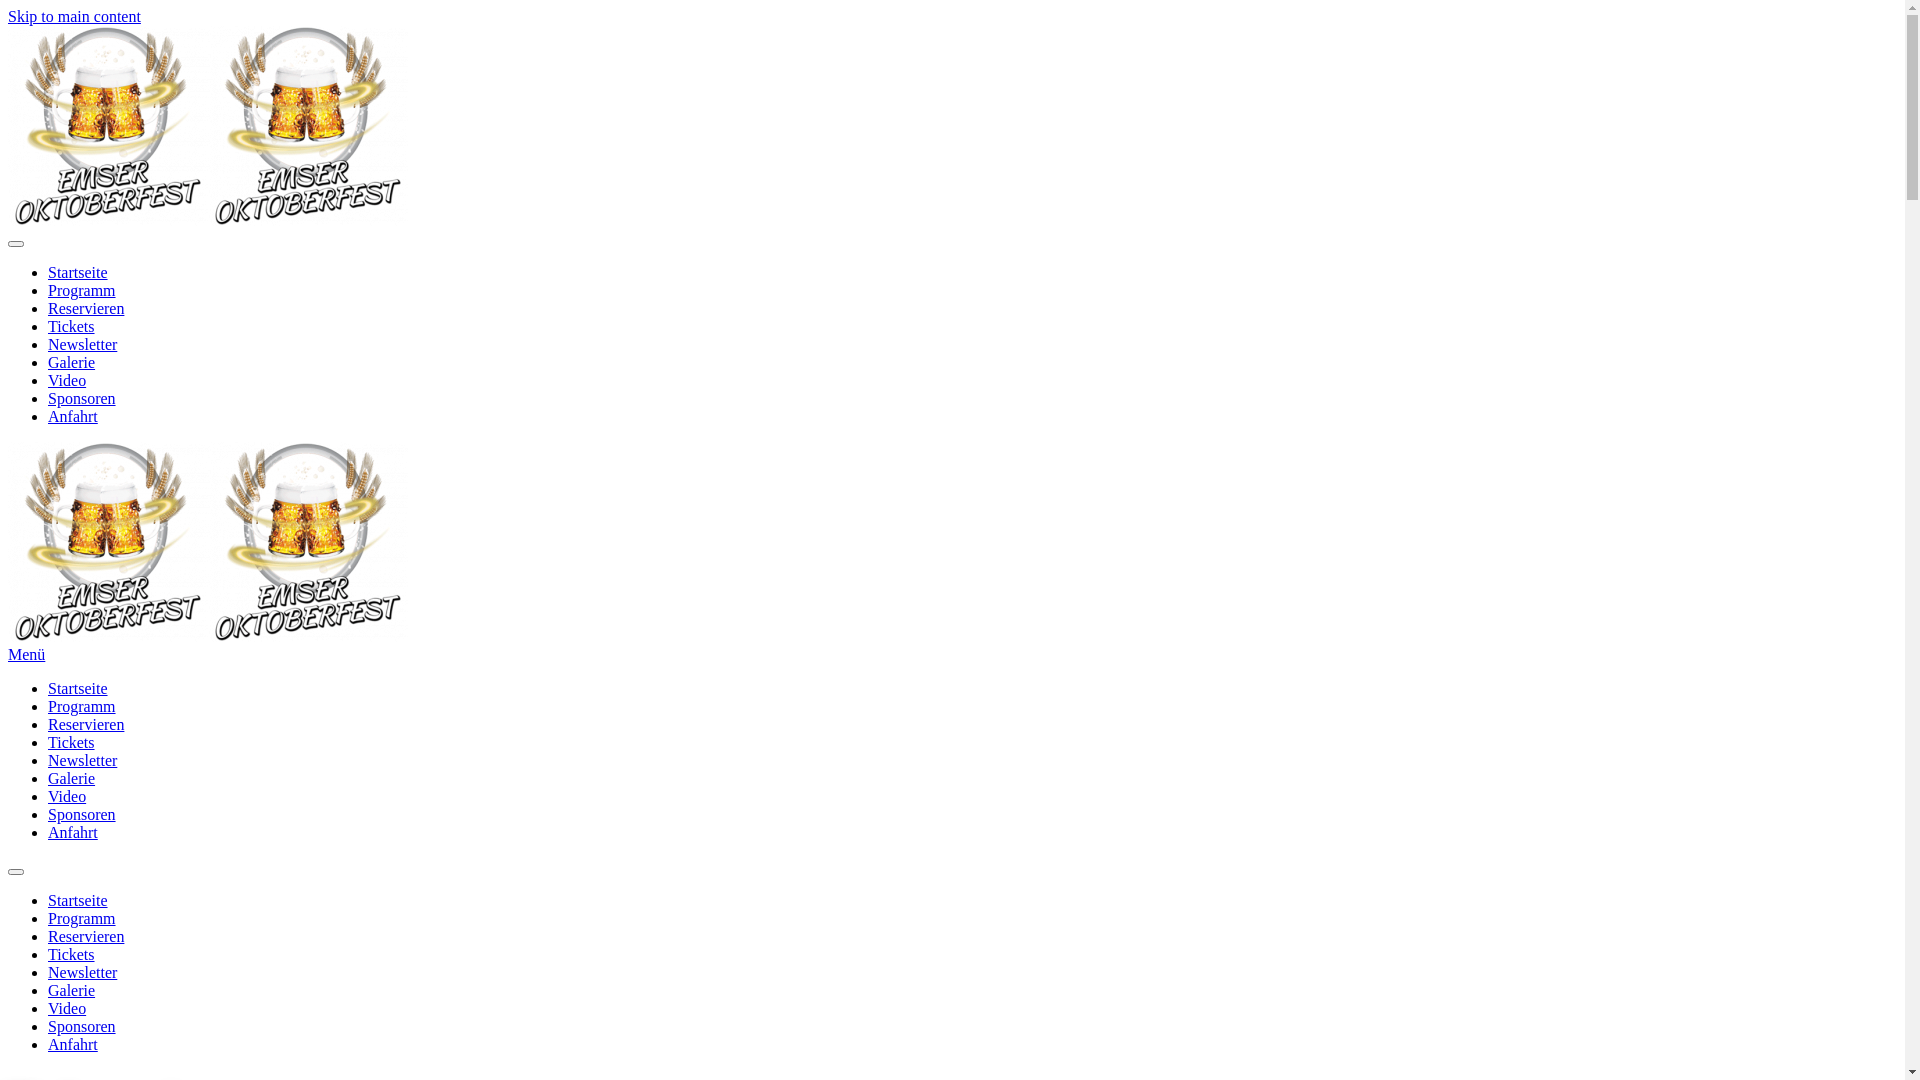 This screenshot has height=1080, width=1920. What do you see at coordinates (82, 814) in the screenshot?
I see `Sponsoren` at bounding box center [82, 814].